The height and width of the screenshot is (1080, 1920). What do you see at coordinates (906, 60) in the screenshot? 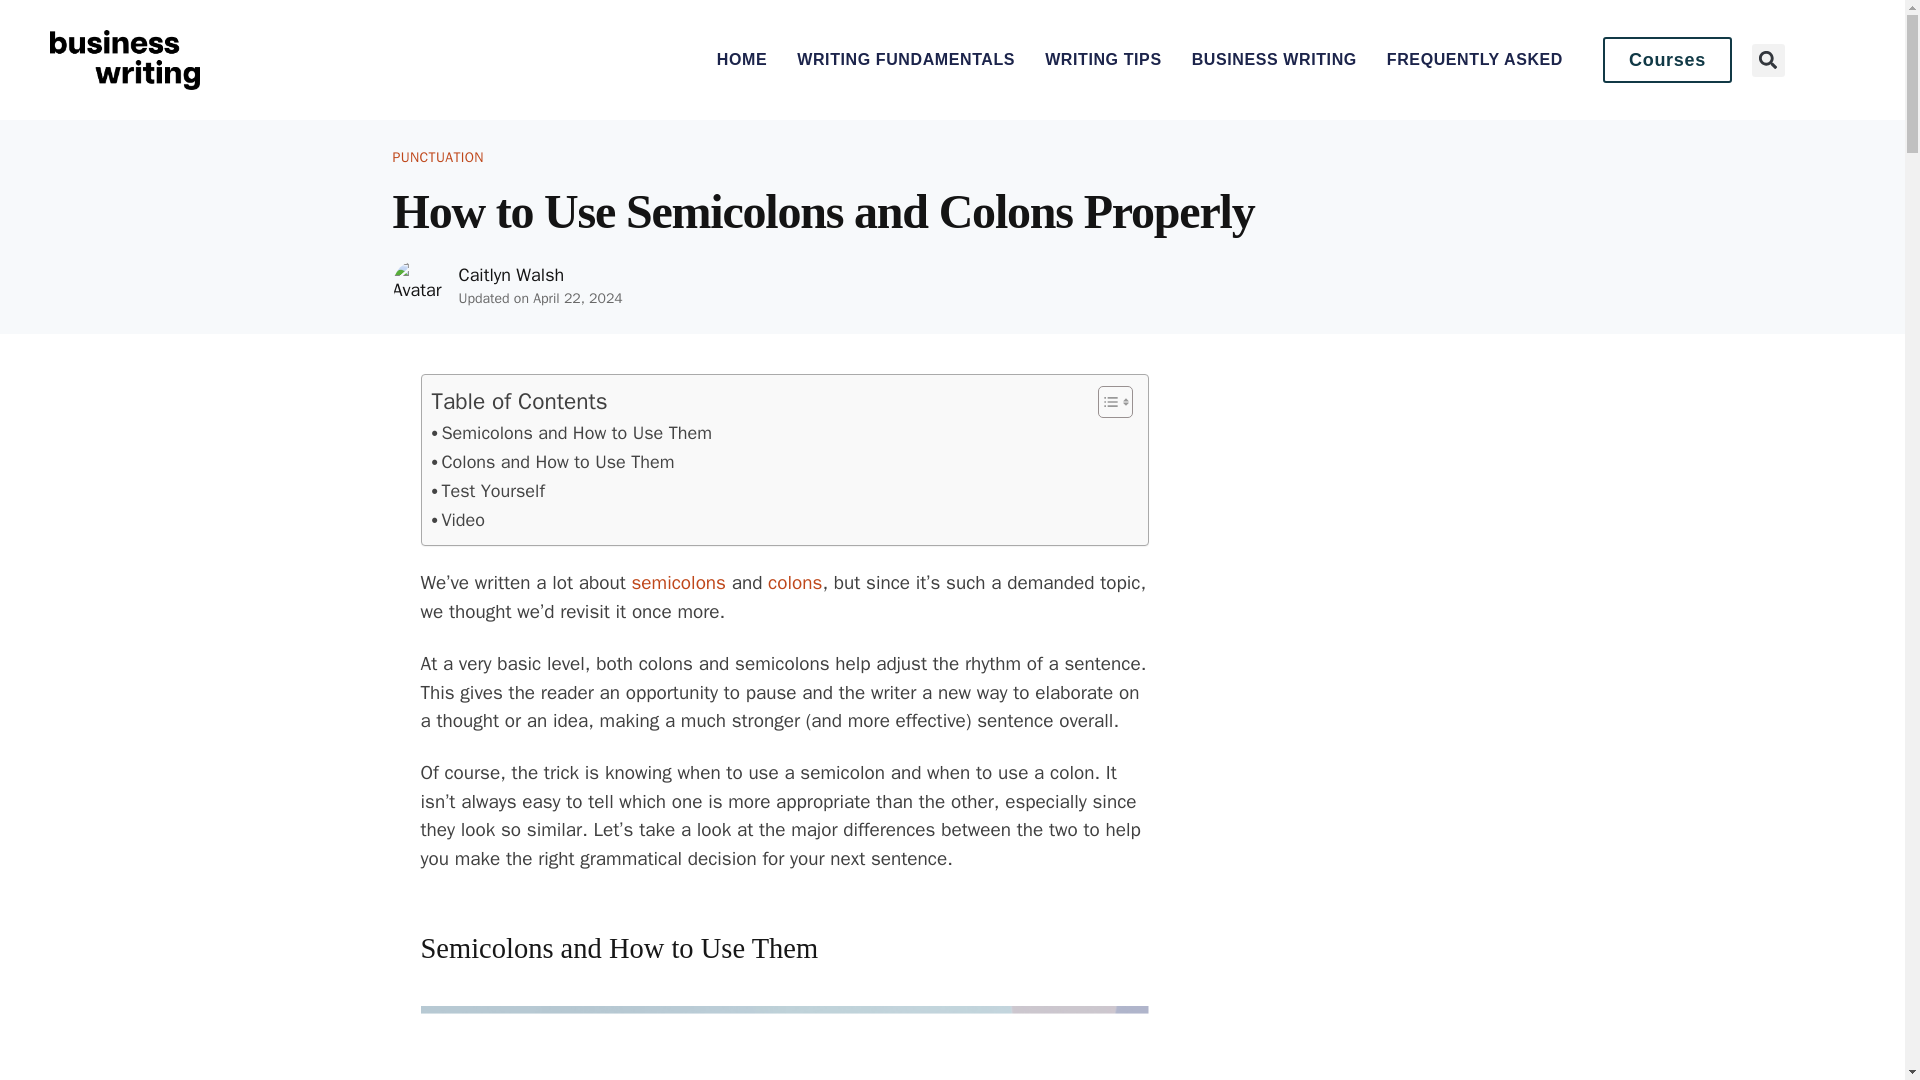
I see `WRITING FUNDAMENTALS` at bounding box center [906, 60].